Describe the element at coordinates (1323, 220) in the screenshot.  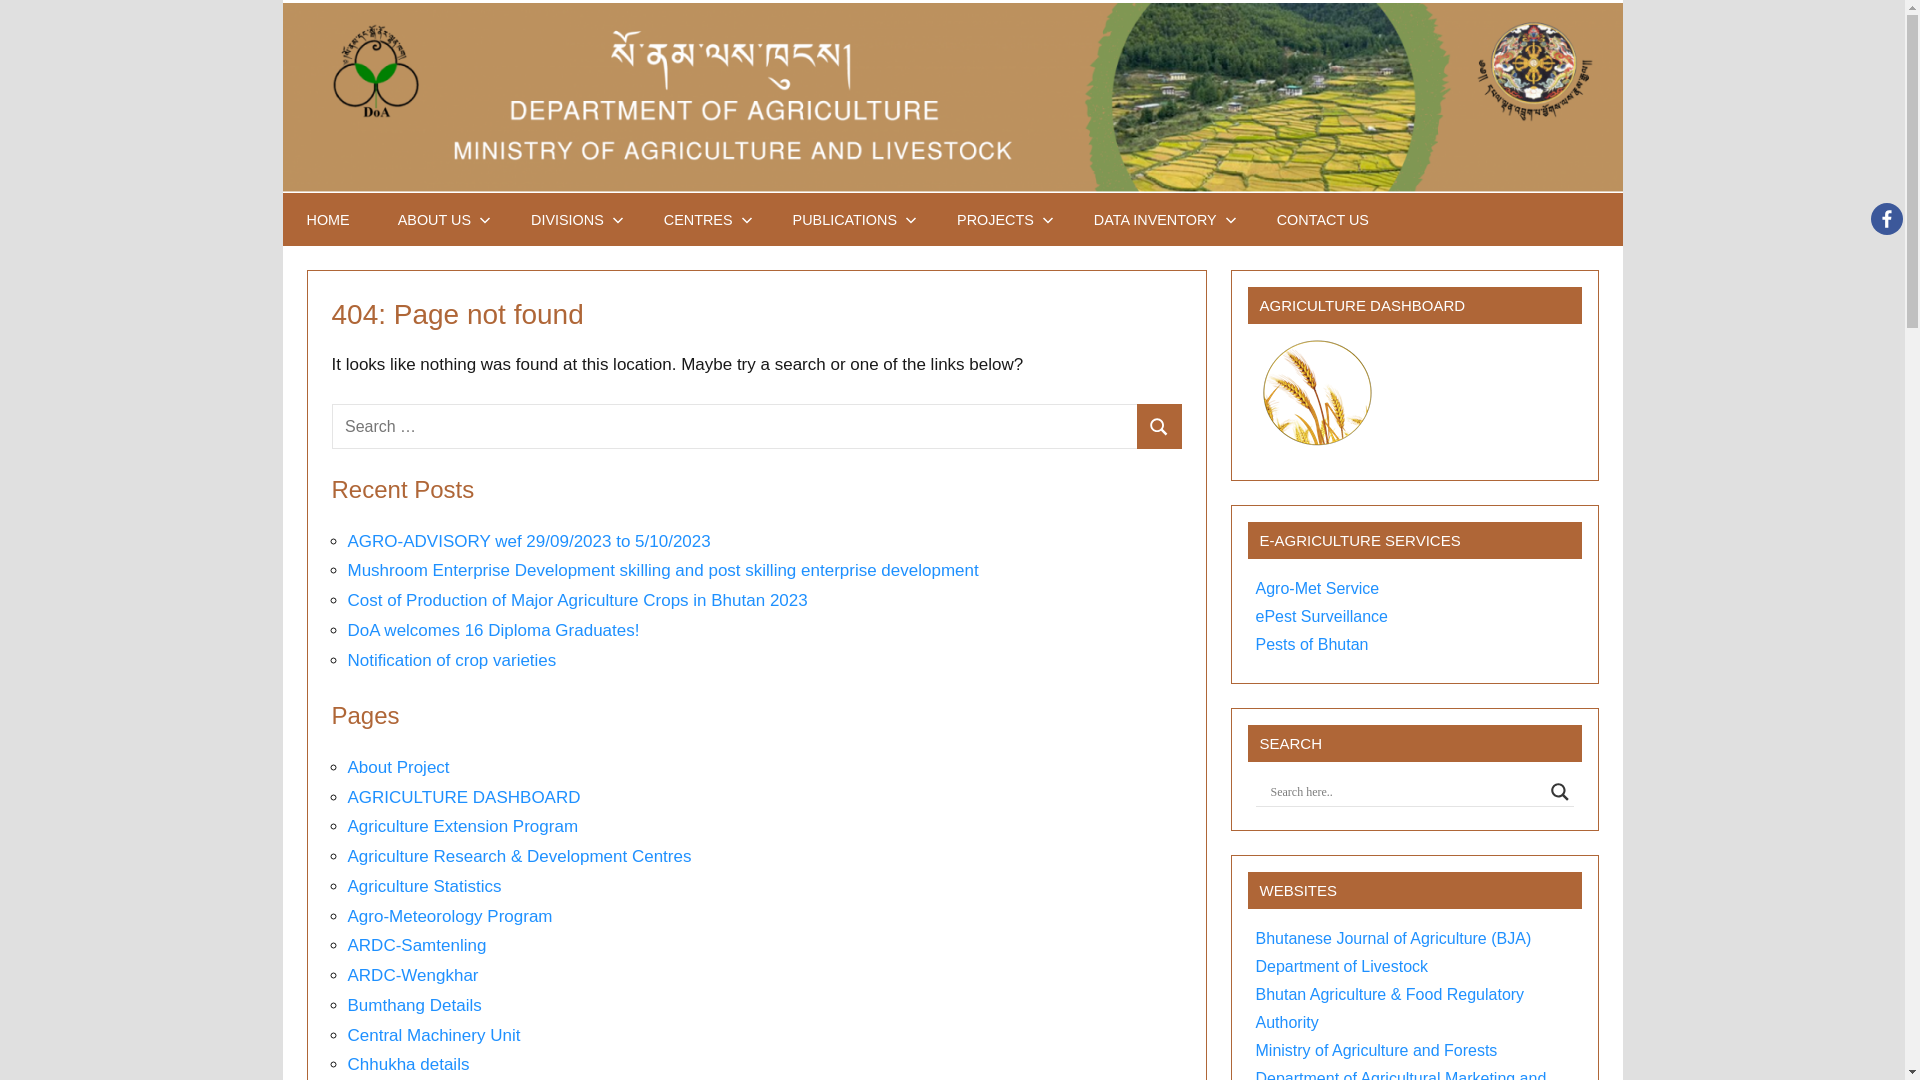
I see `CONTACT US` at that location.